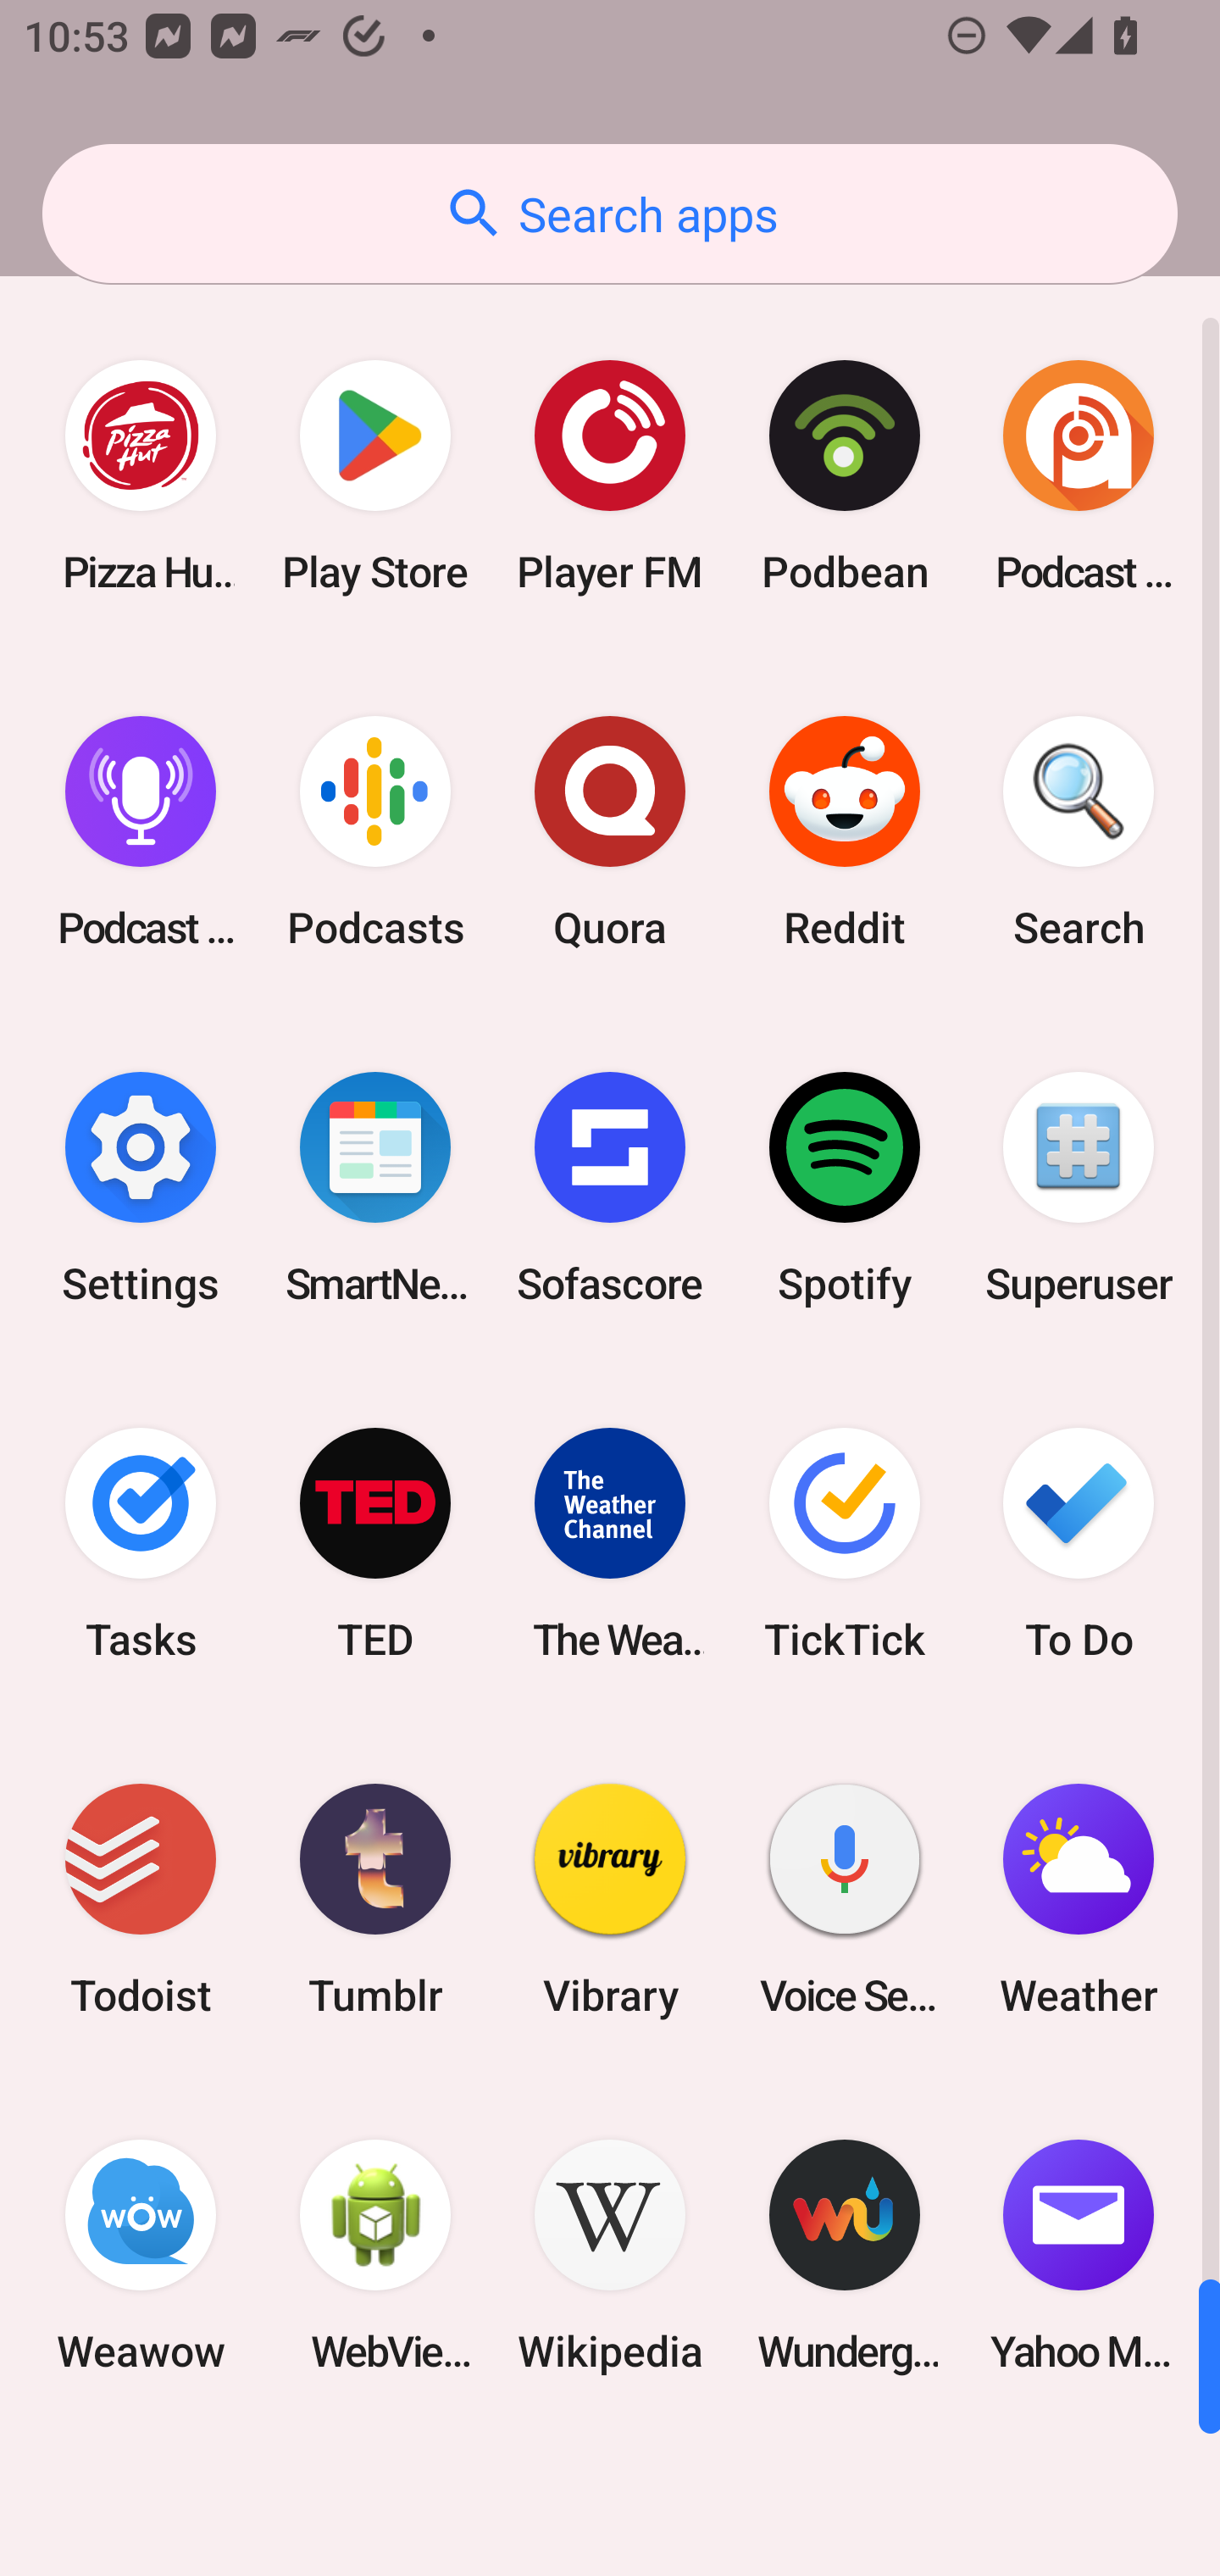  Describe the element at coordinates (610, 832) in the screenshot. I see `Quora` at that location.